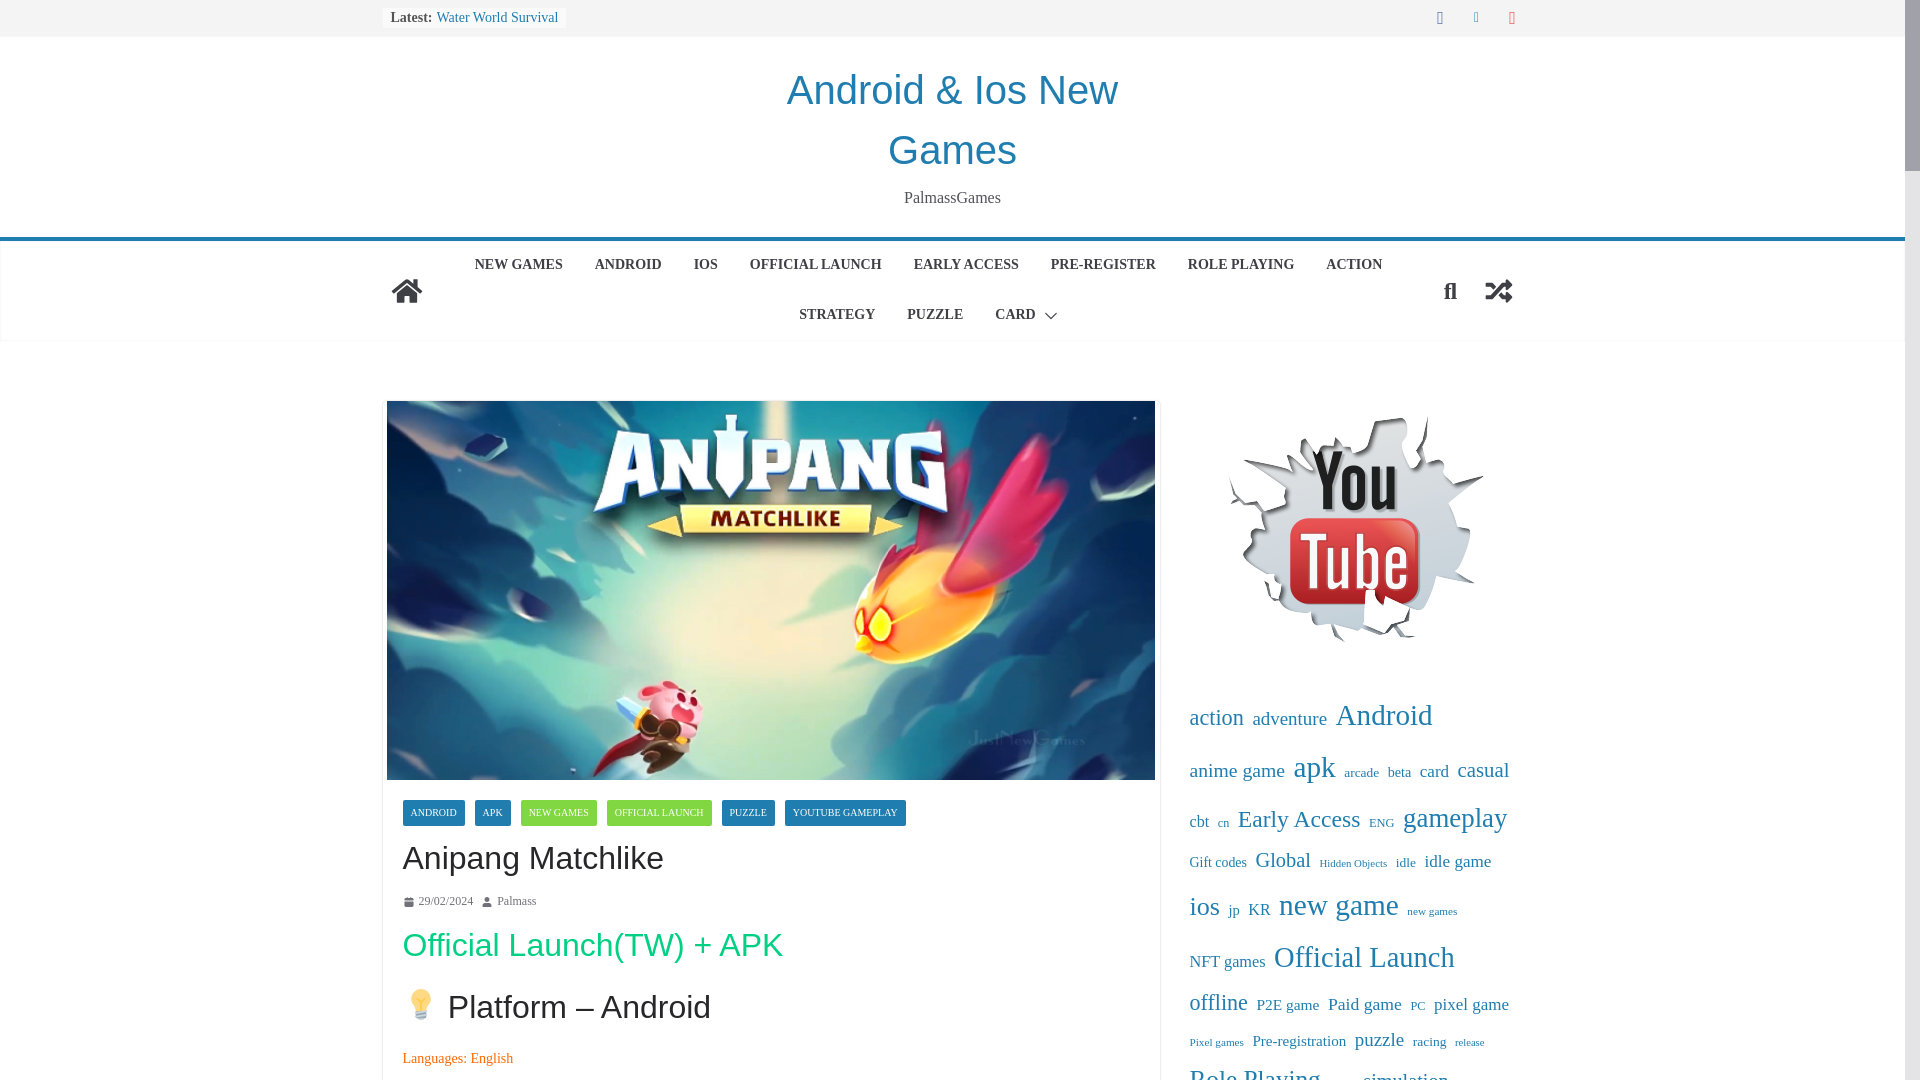  Describe the element at coordinates (966, 265) in the screenshot. I see `EARLY ACCESS` at that location.